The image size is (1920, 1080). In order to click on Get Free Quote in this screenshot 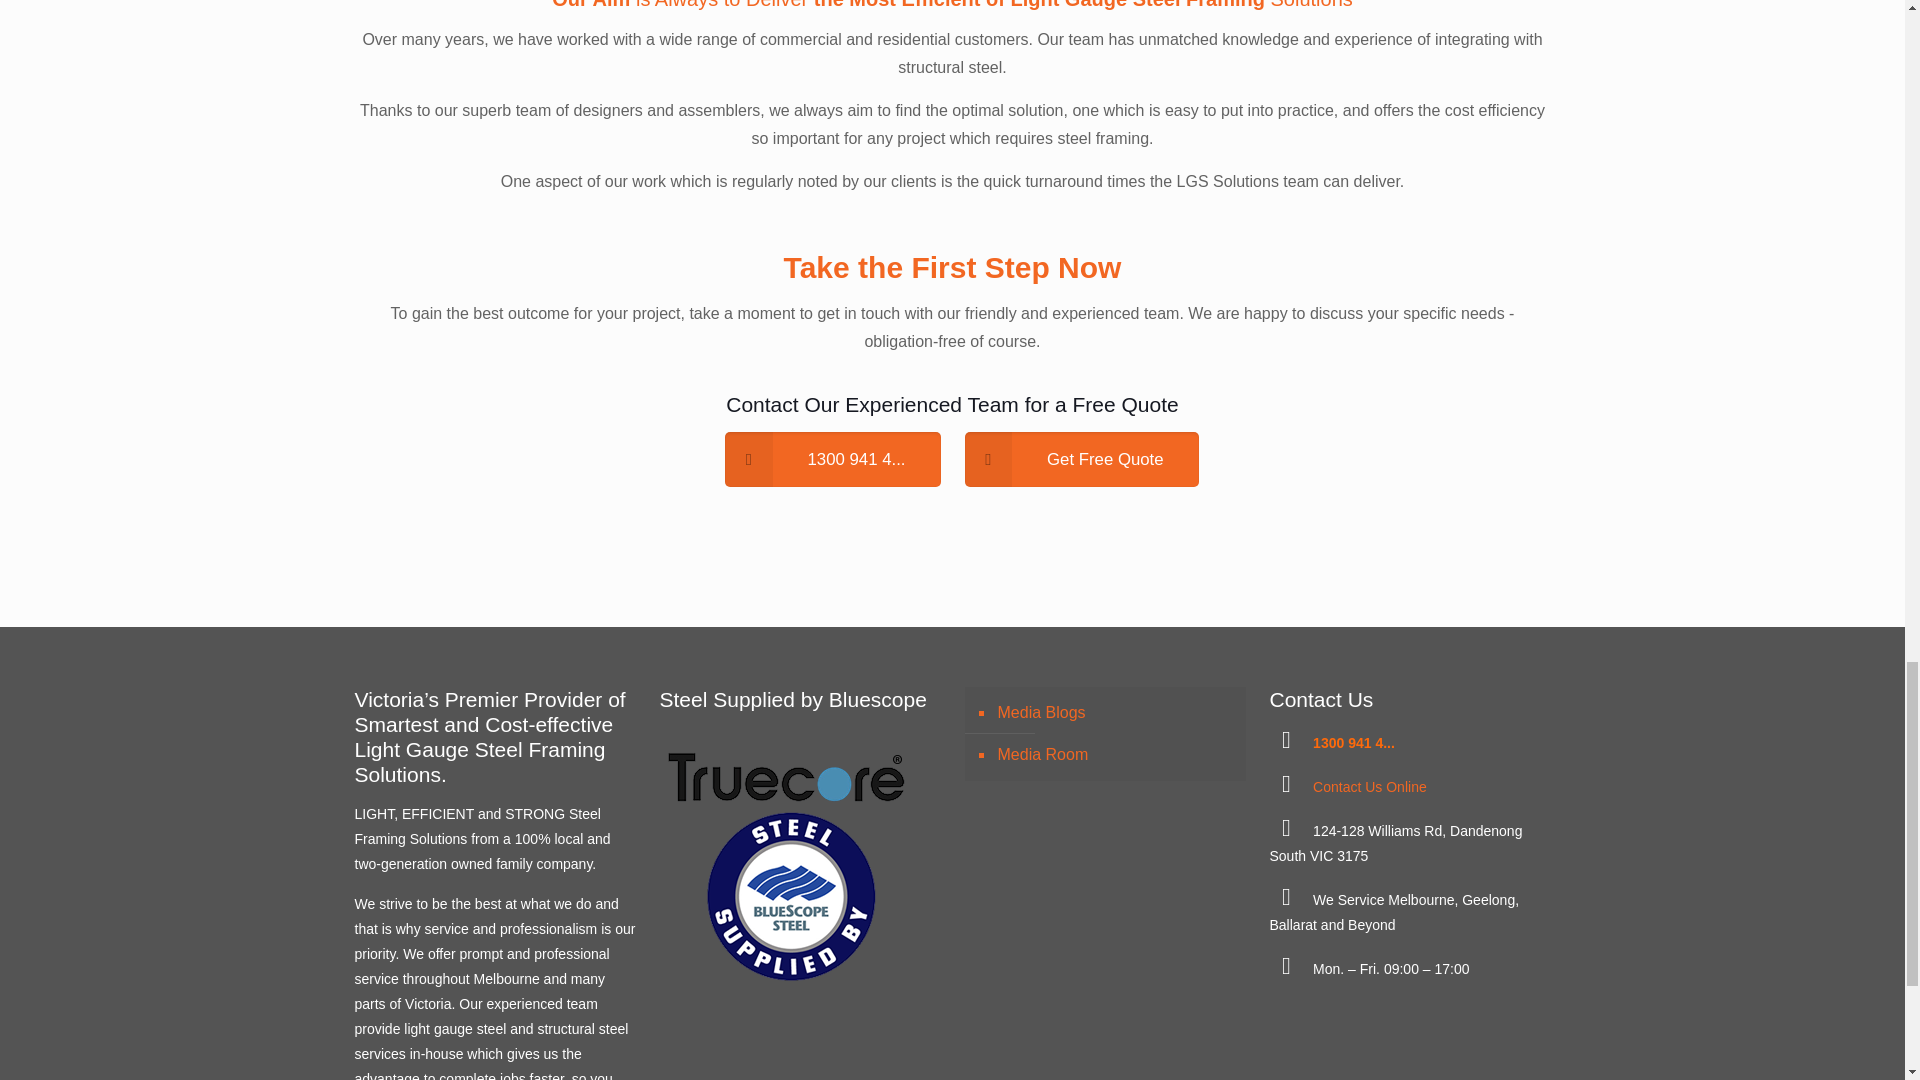, I will do `click(1080, 460)`.